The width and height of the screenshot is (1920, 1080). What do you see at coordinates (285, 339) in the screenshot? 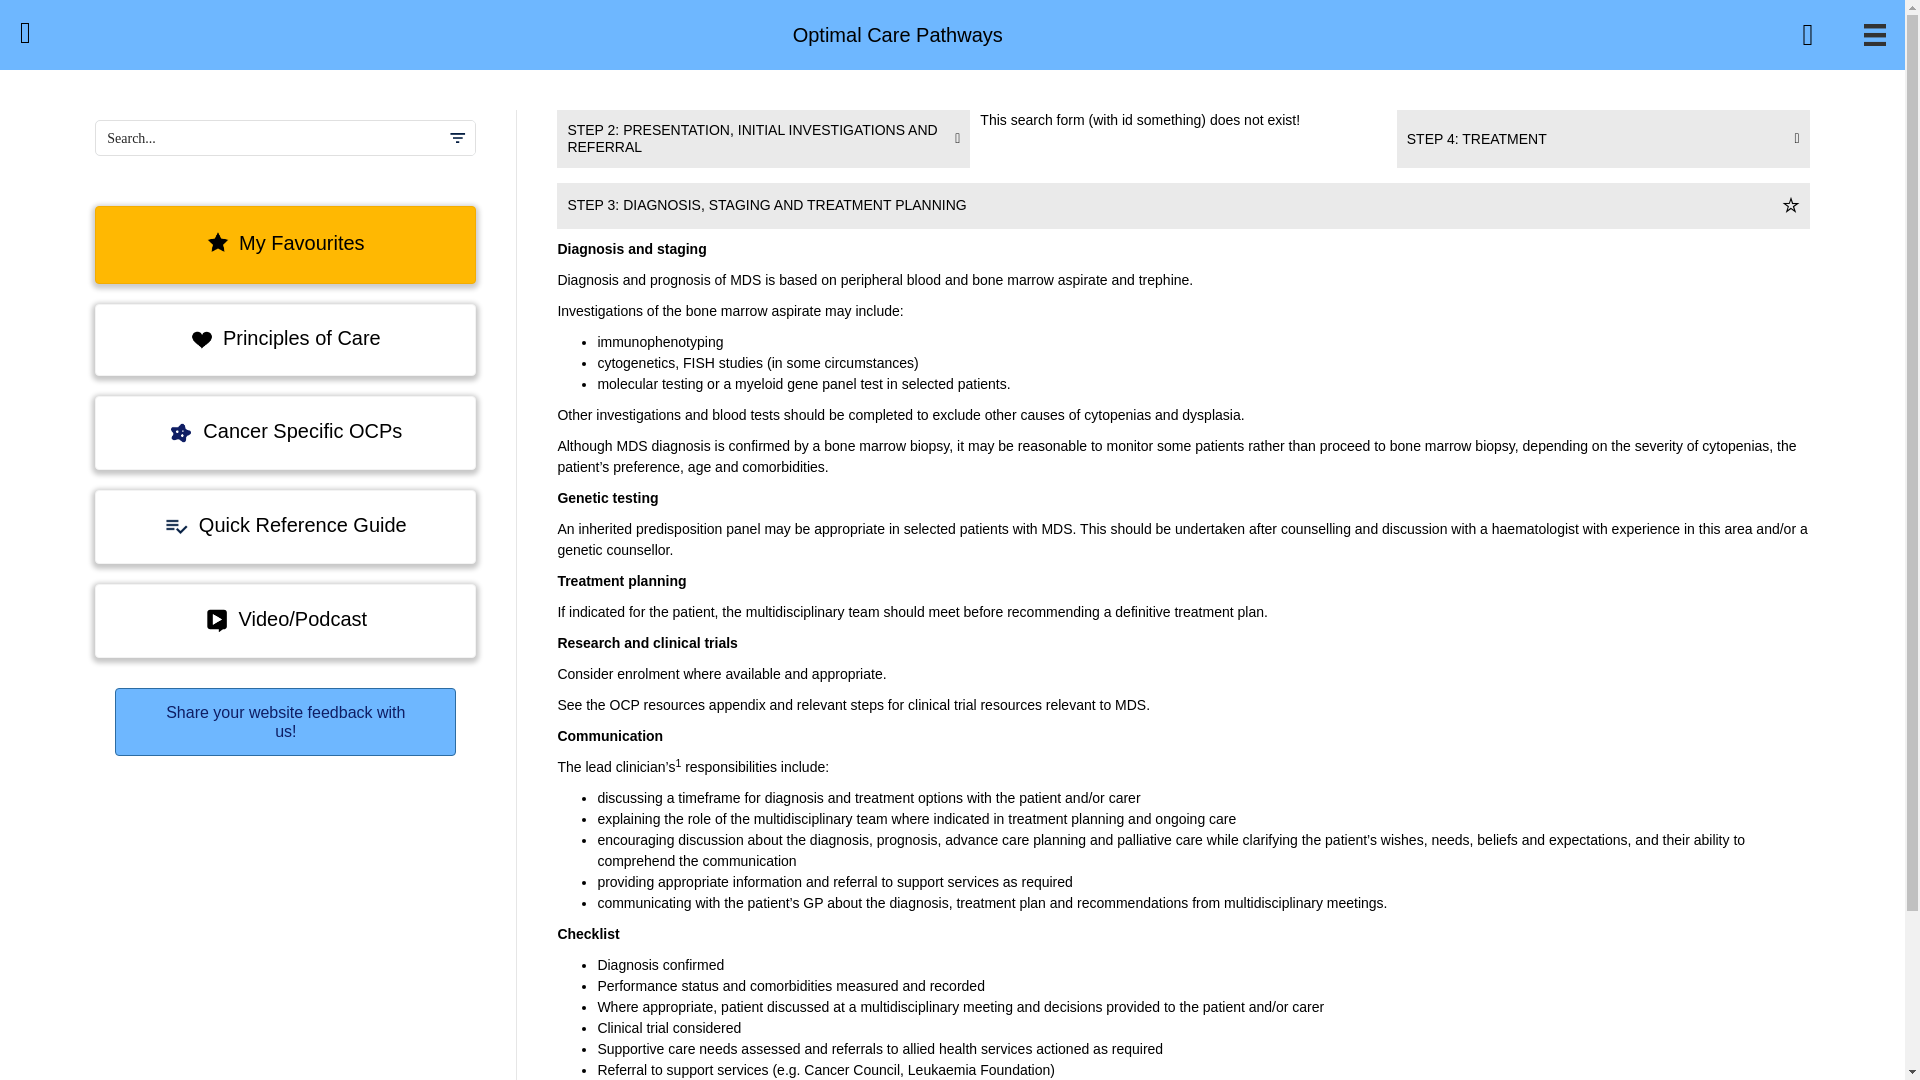
I see `Principles of Care` at bounding box center [285, 339].